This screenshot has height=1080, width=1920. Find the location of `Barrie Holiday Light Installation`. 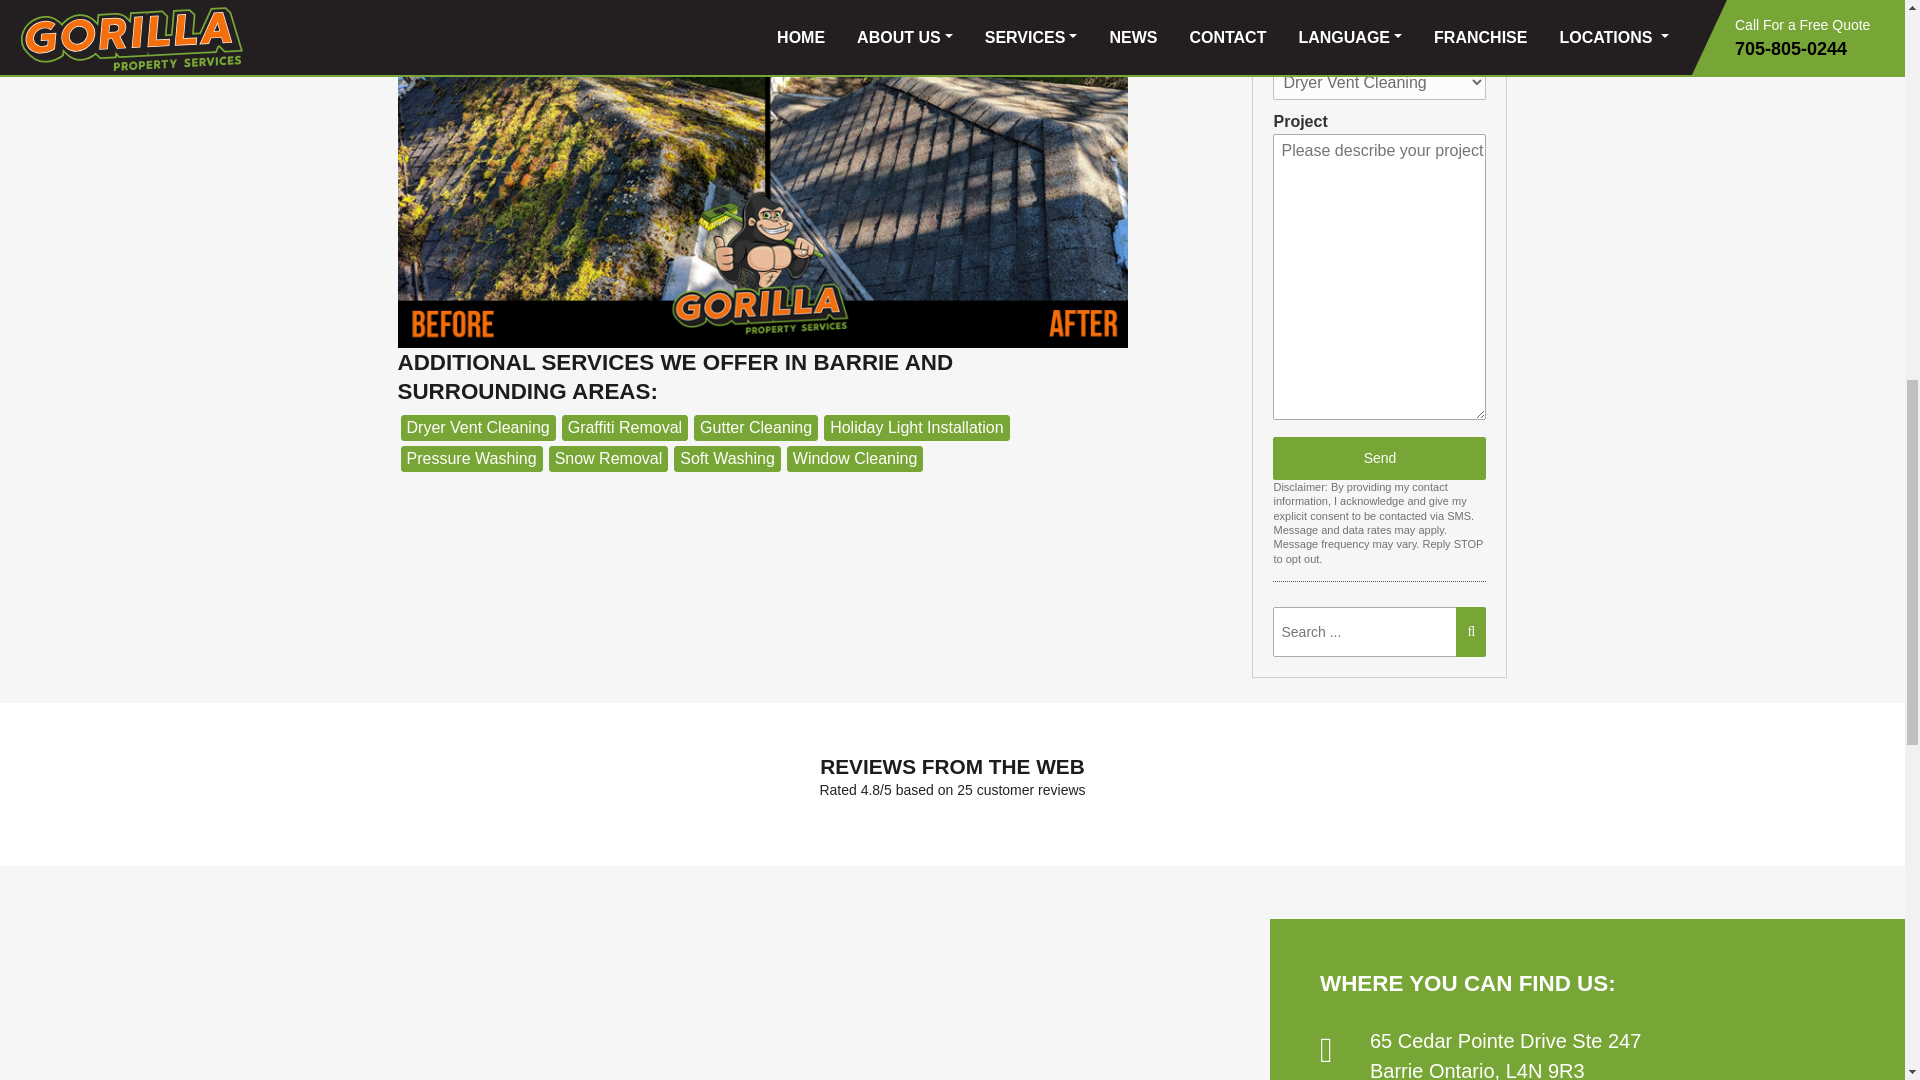

Barrie Holiday Light Installation is located at coordinates (916, 427).